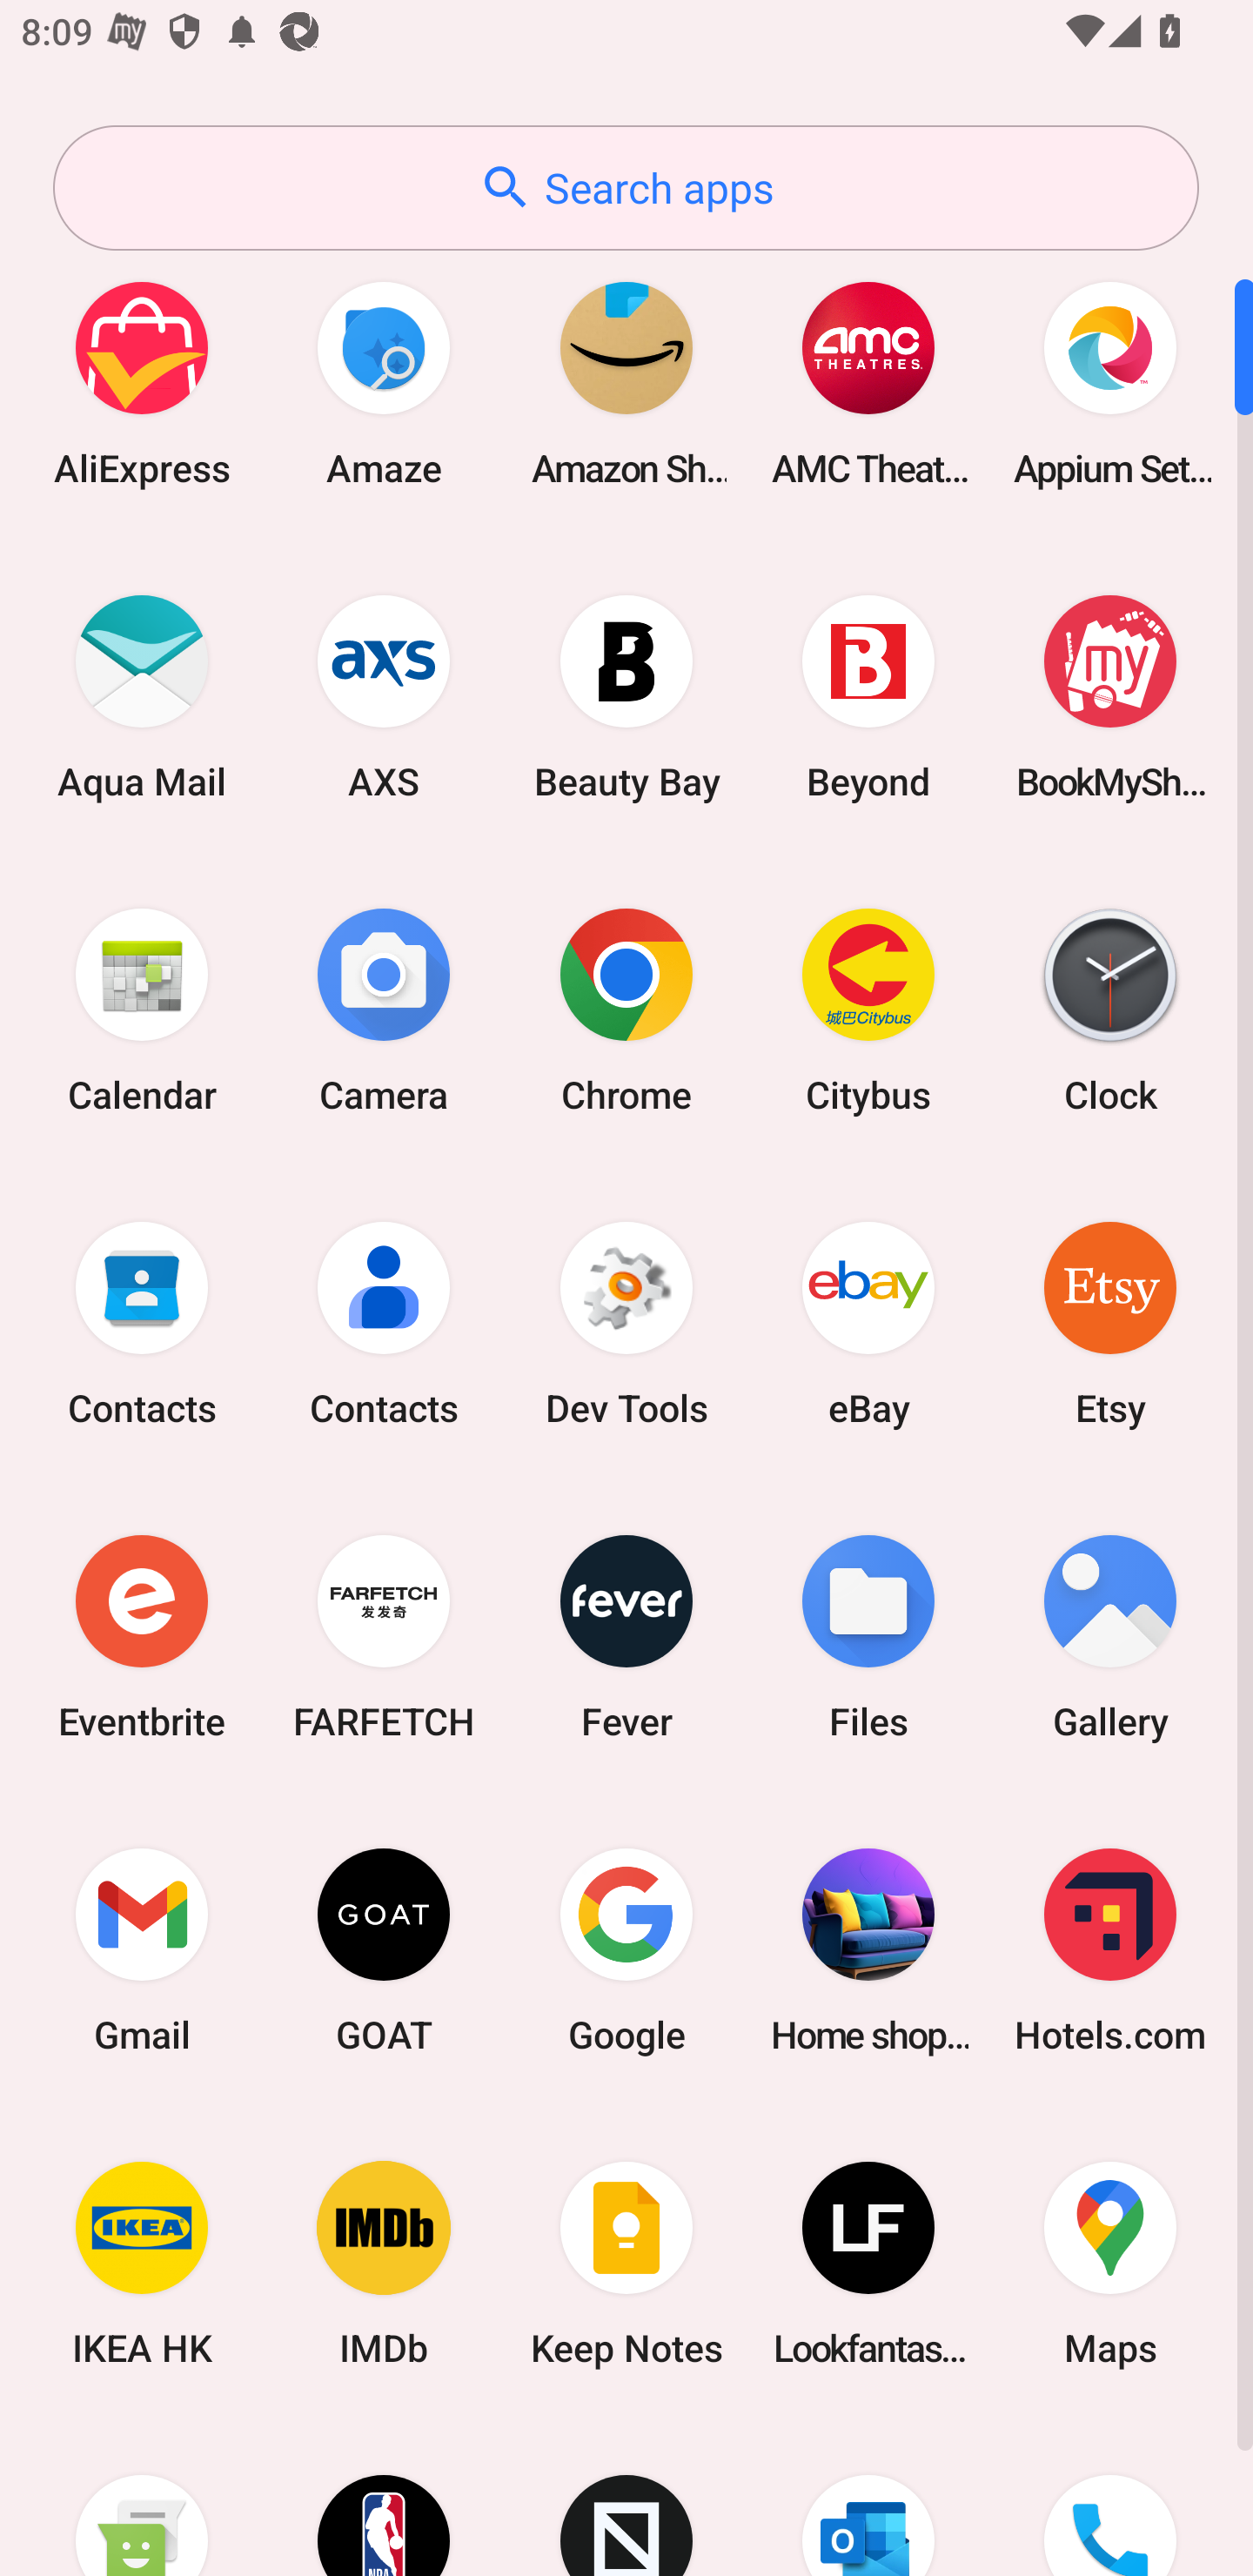 The width and height of the screenshot is (1253, 2576). I want to click on Keep Notes, so click(626, 2264).